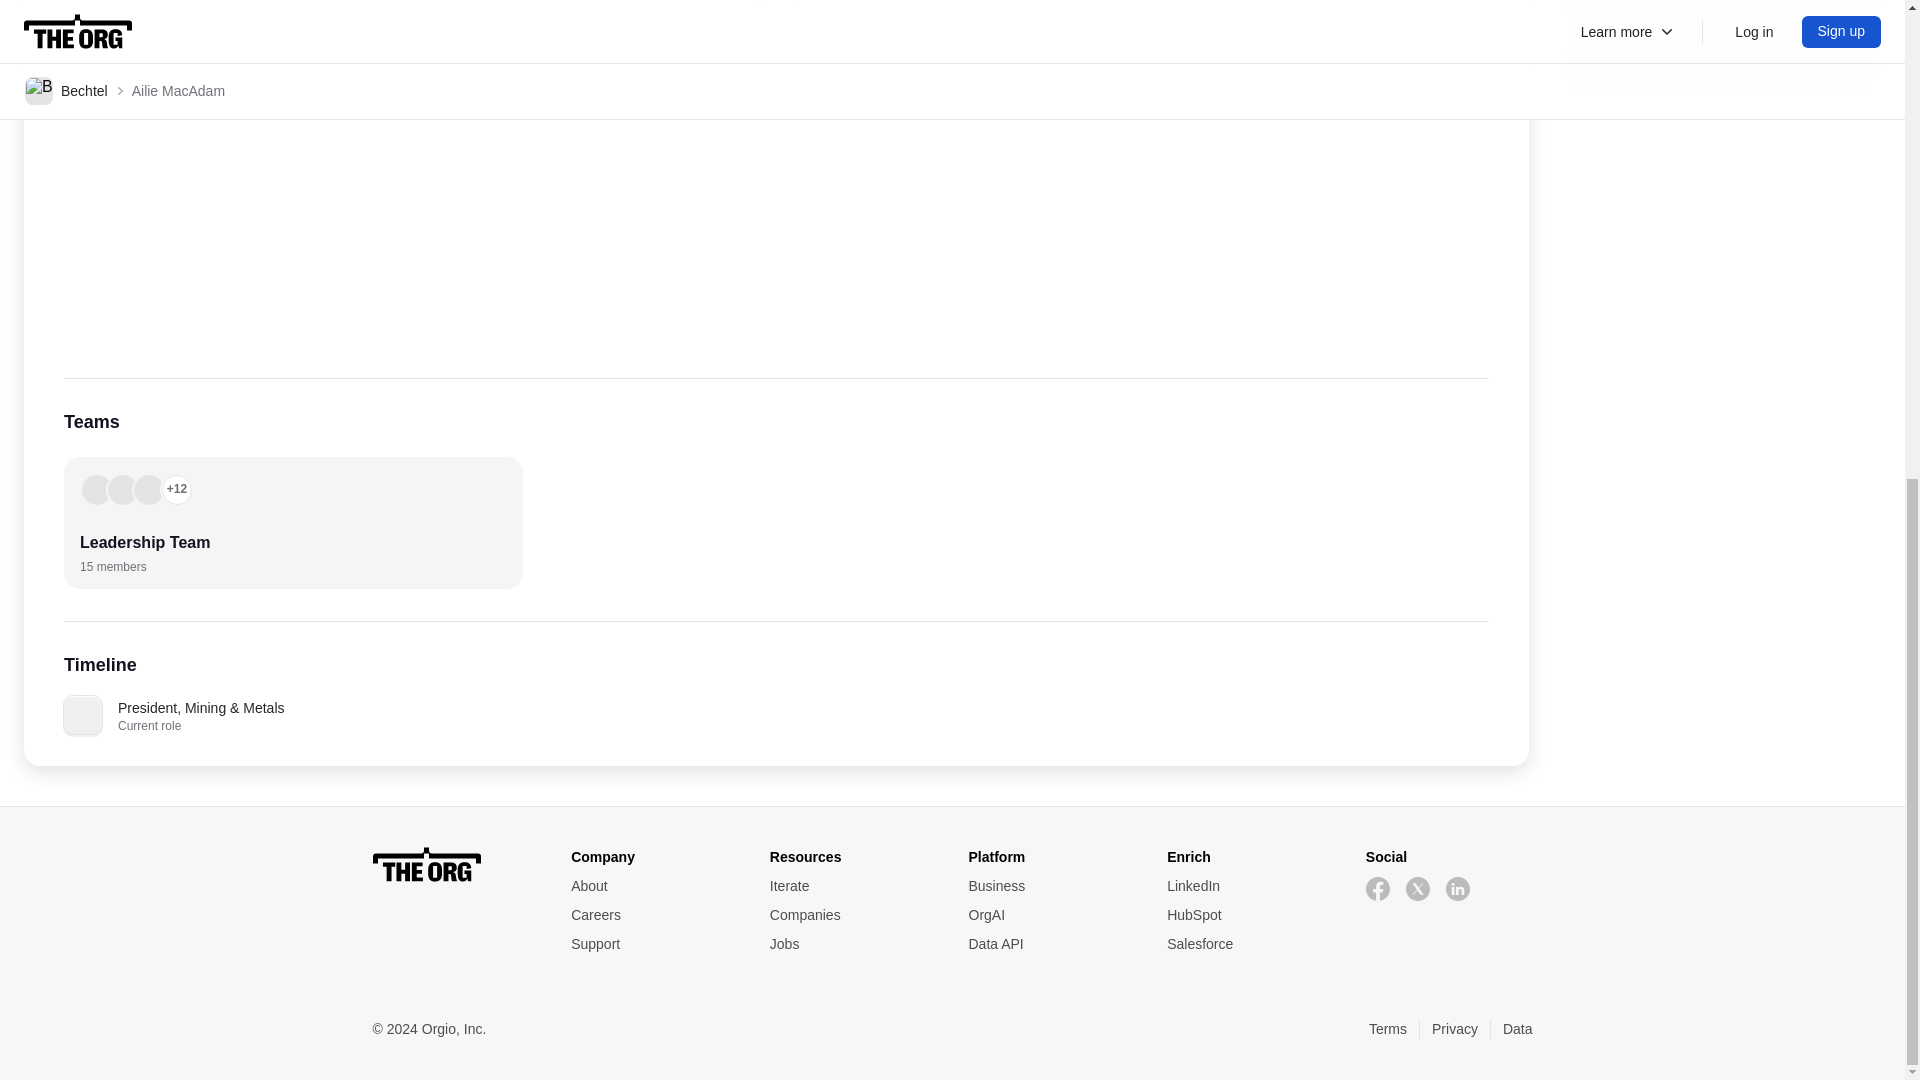 The width and height of the screenshot is (1920, 1080). What do you see at coordinates (1250, 886) in the screenshot?
I see `LinkedIn` at bounding box center [1250, 886].